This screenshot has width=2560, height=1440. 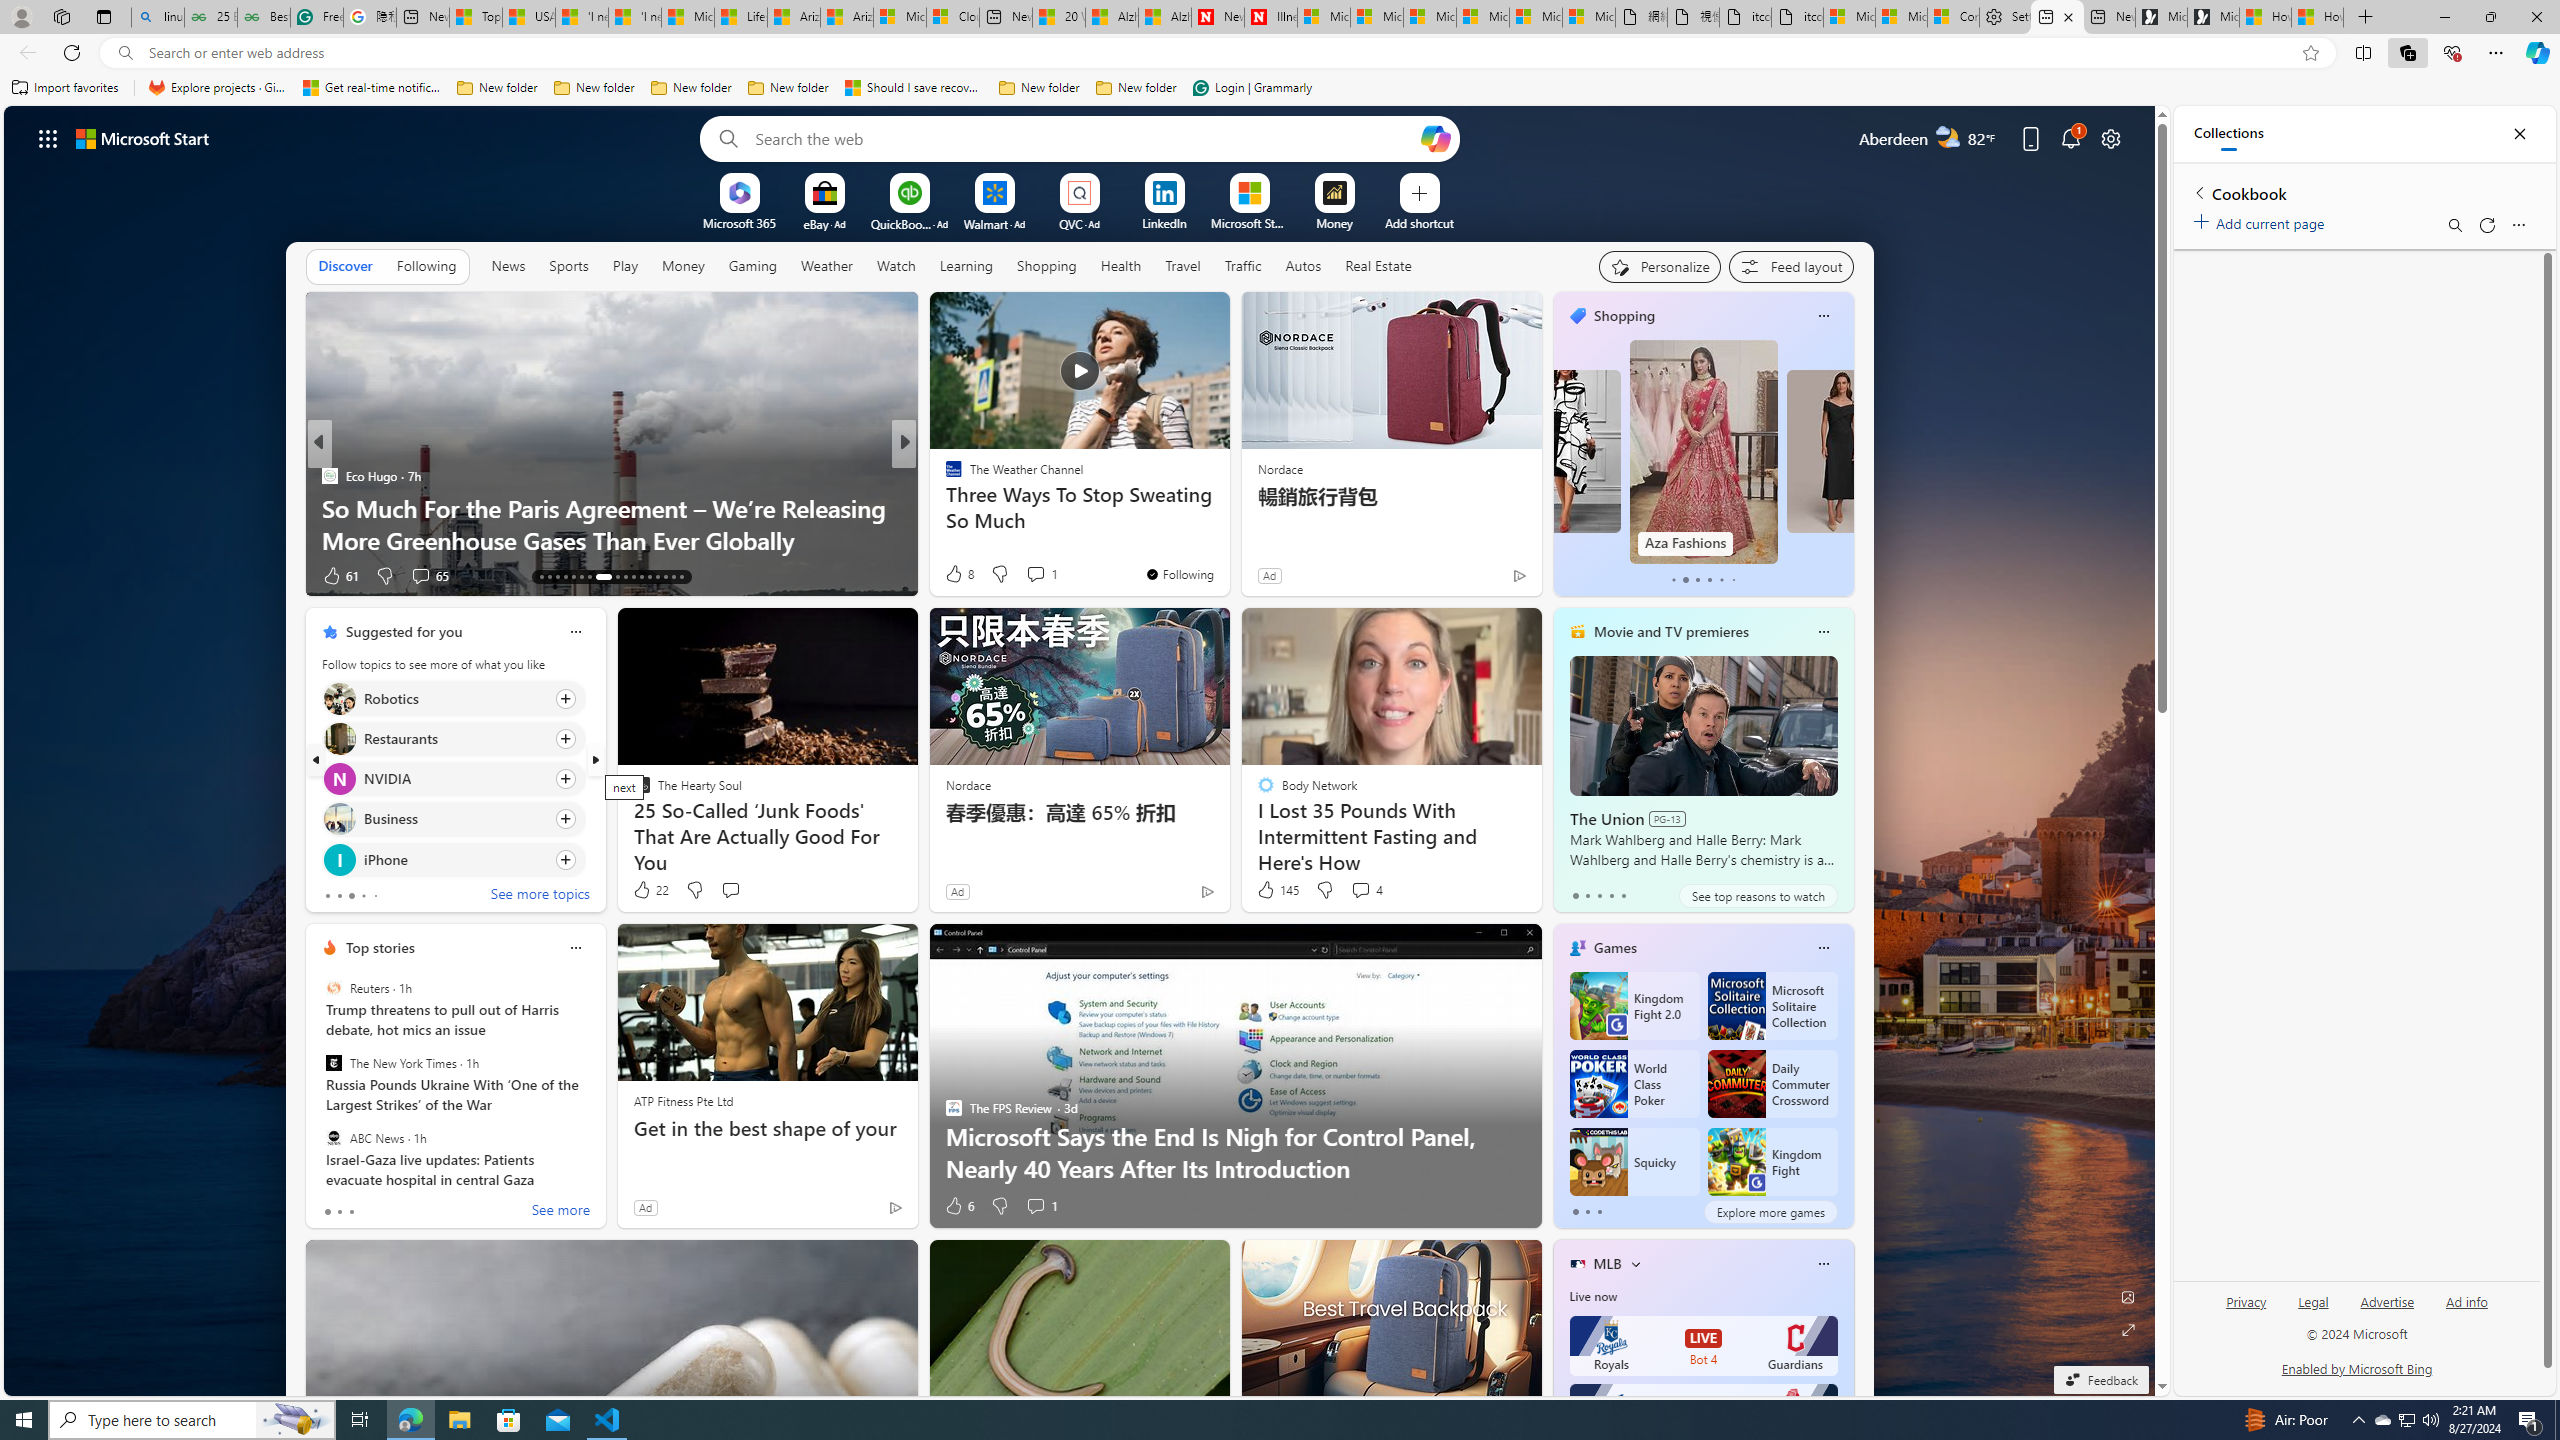 What do you see at coordinates (453, 698) in the screenshot?
I see `Click to follow topic Robotics` at bounding box center [453, 698].